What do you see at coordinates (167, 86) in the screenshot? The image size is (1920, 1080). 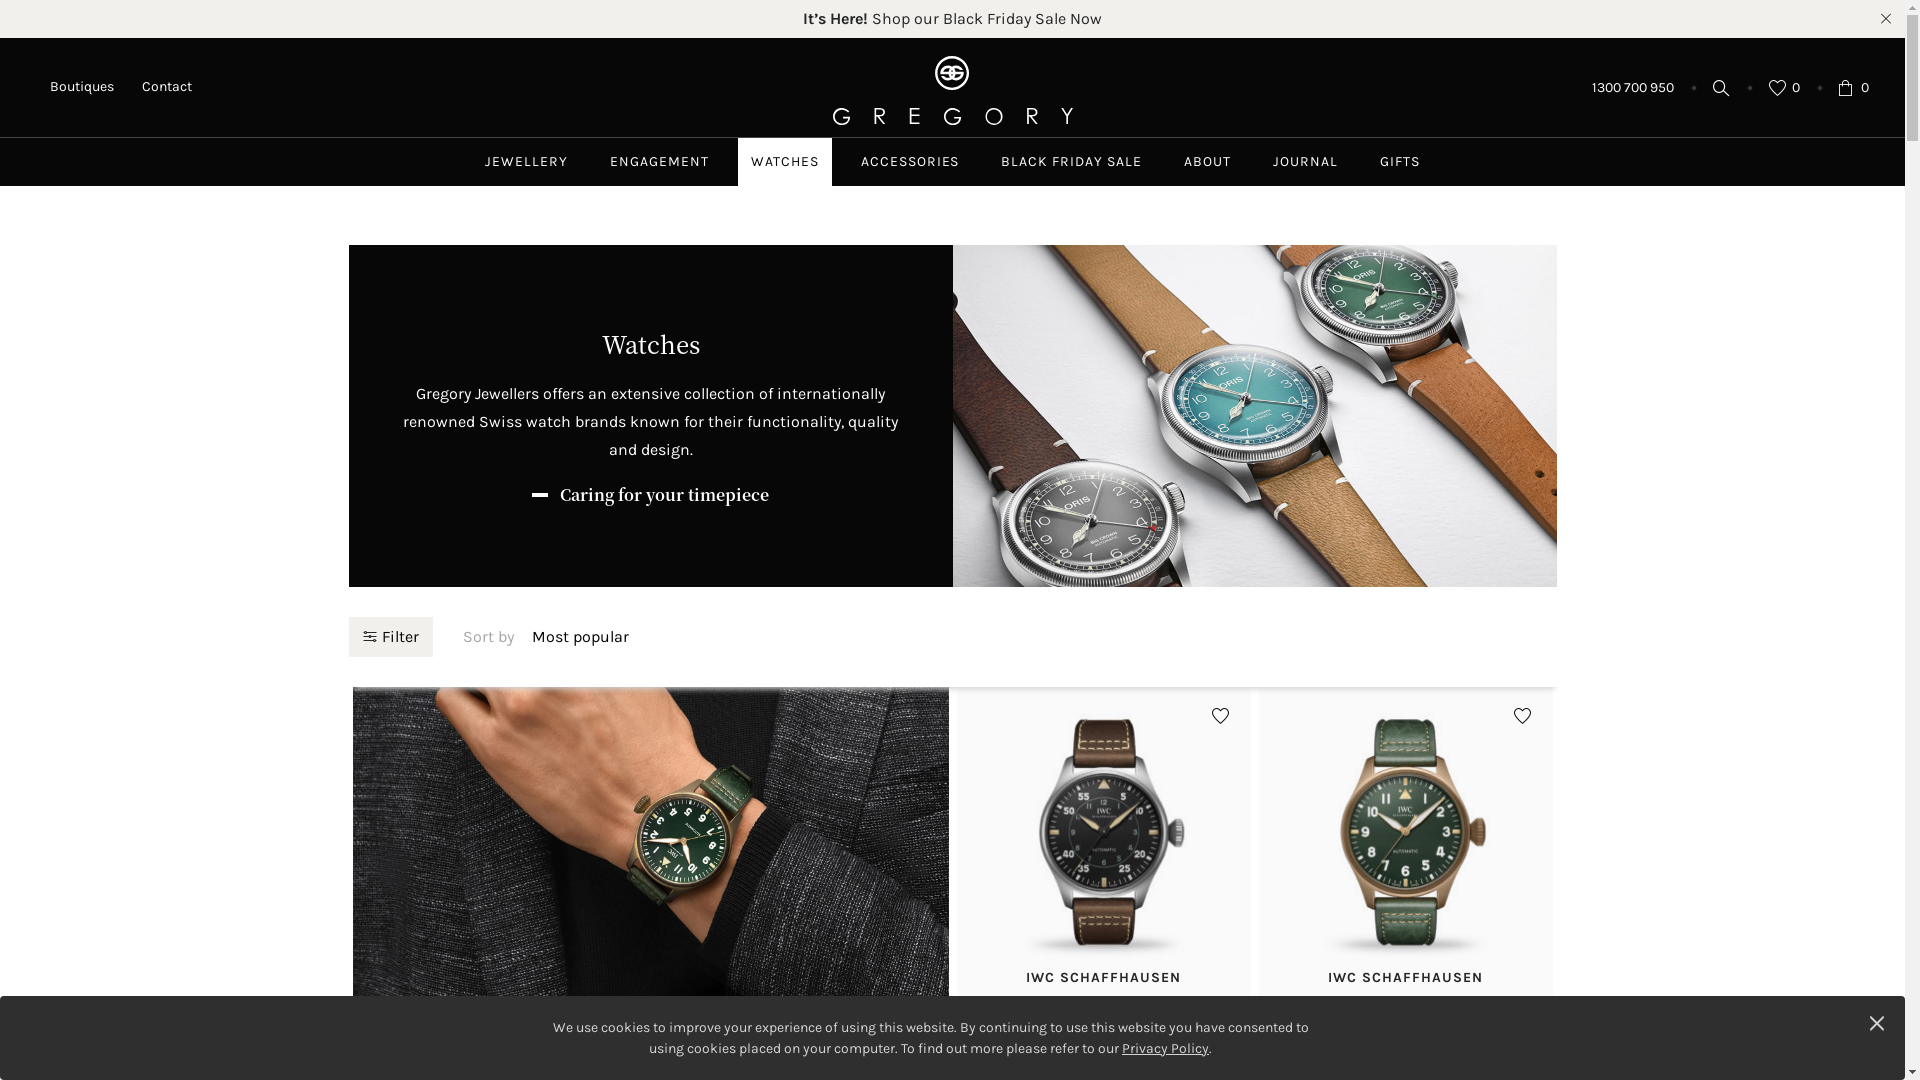 I see `Contact` at bounding box center [167, 86].